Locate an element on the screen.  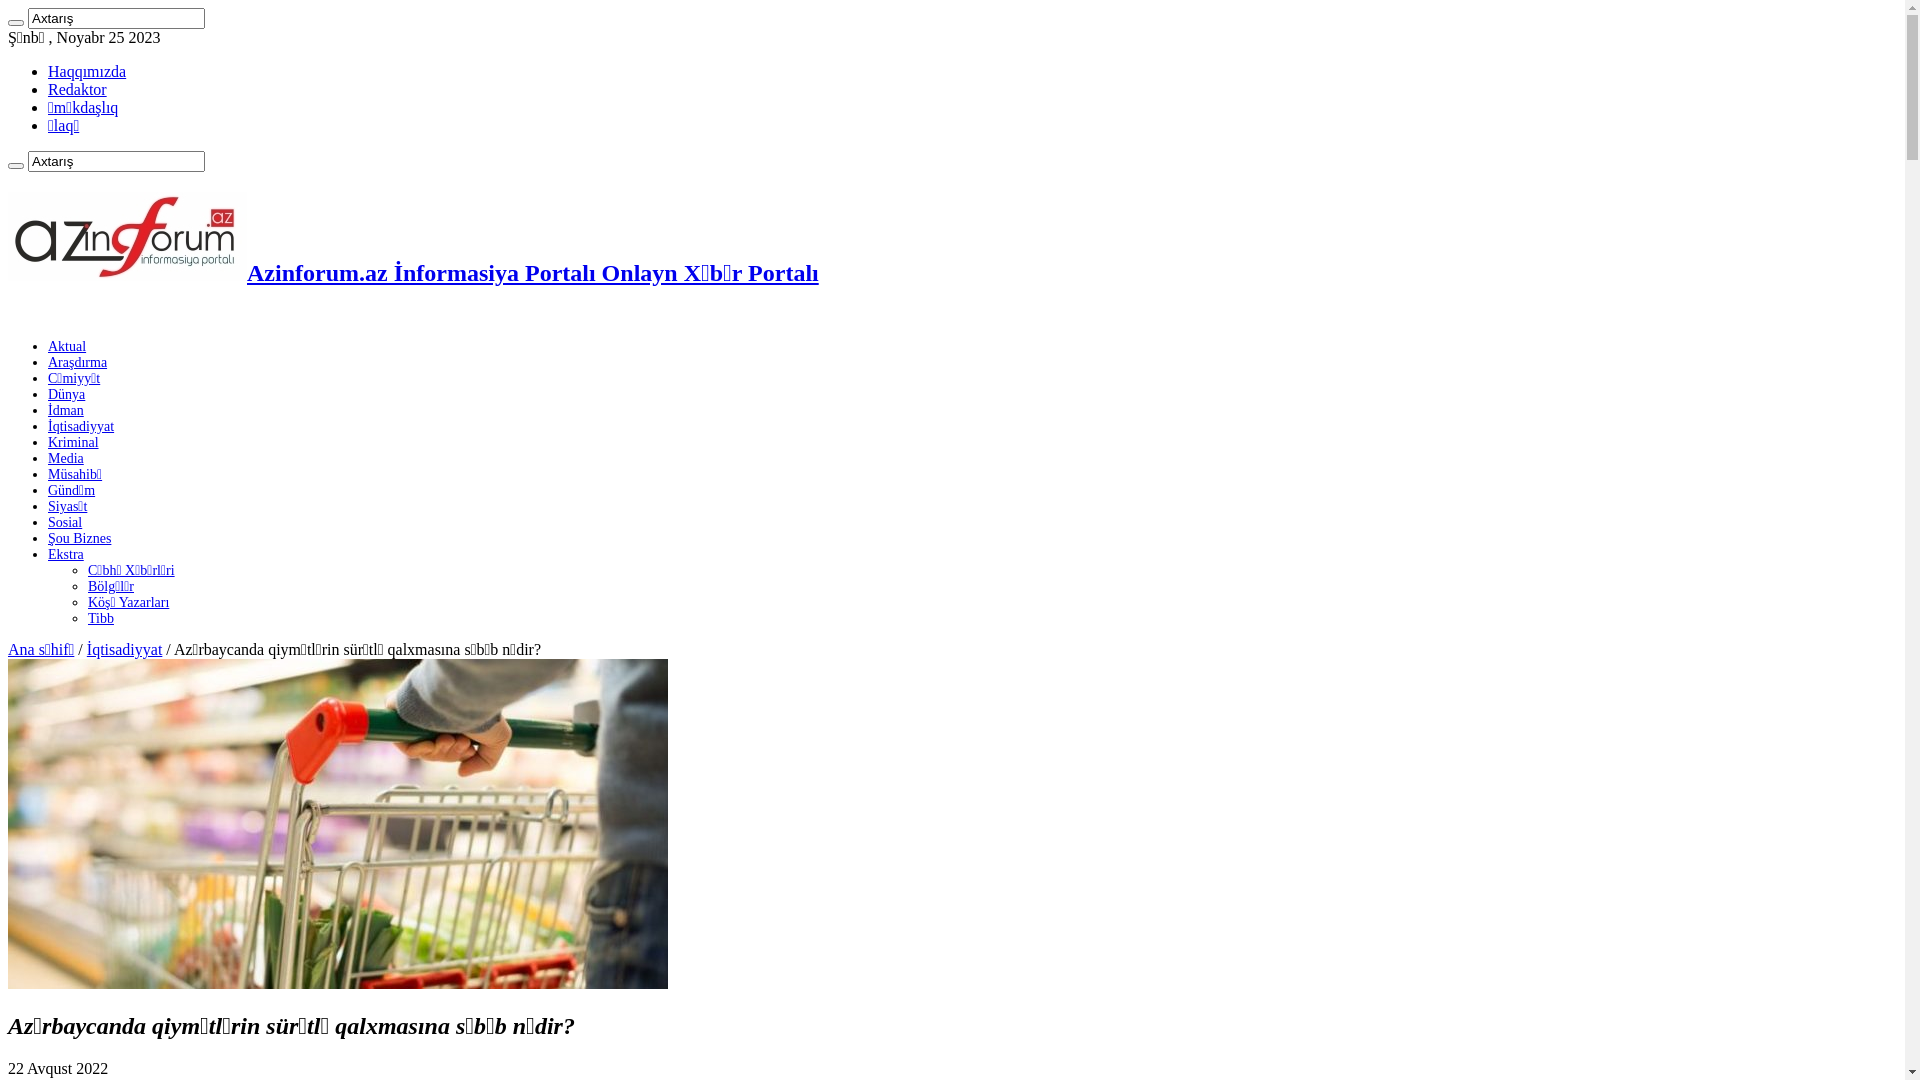
Media is located at coordinates (66, 458).